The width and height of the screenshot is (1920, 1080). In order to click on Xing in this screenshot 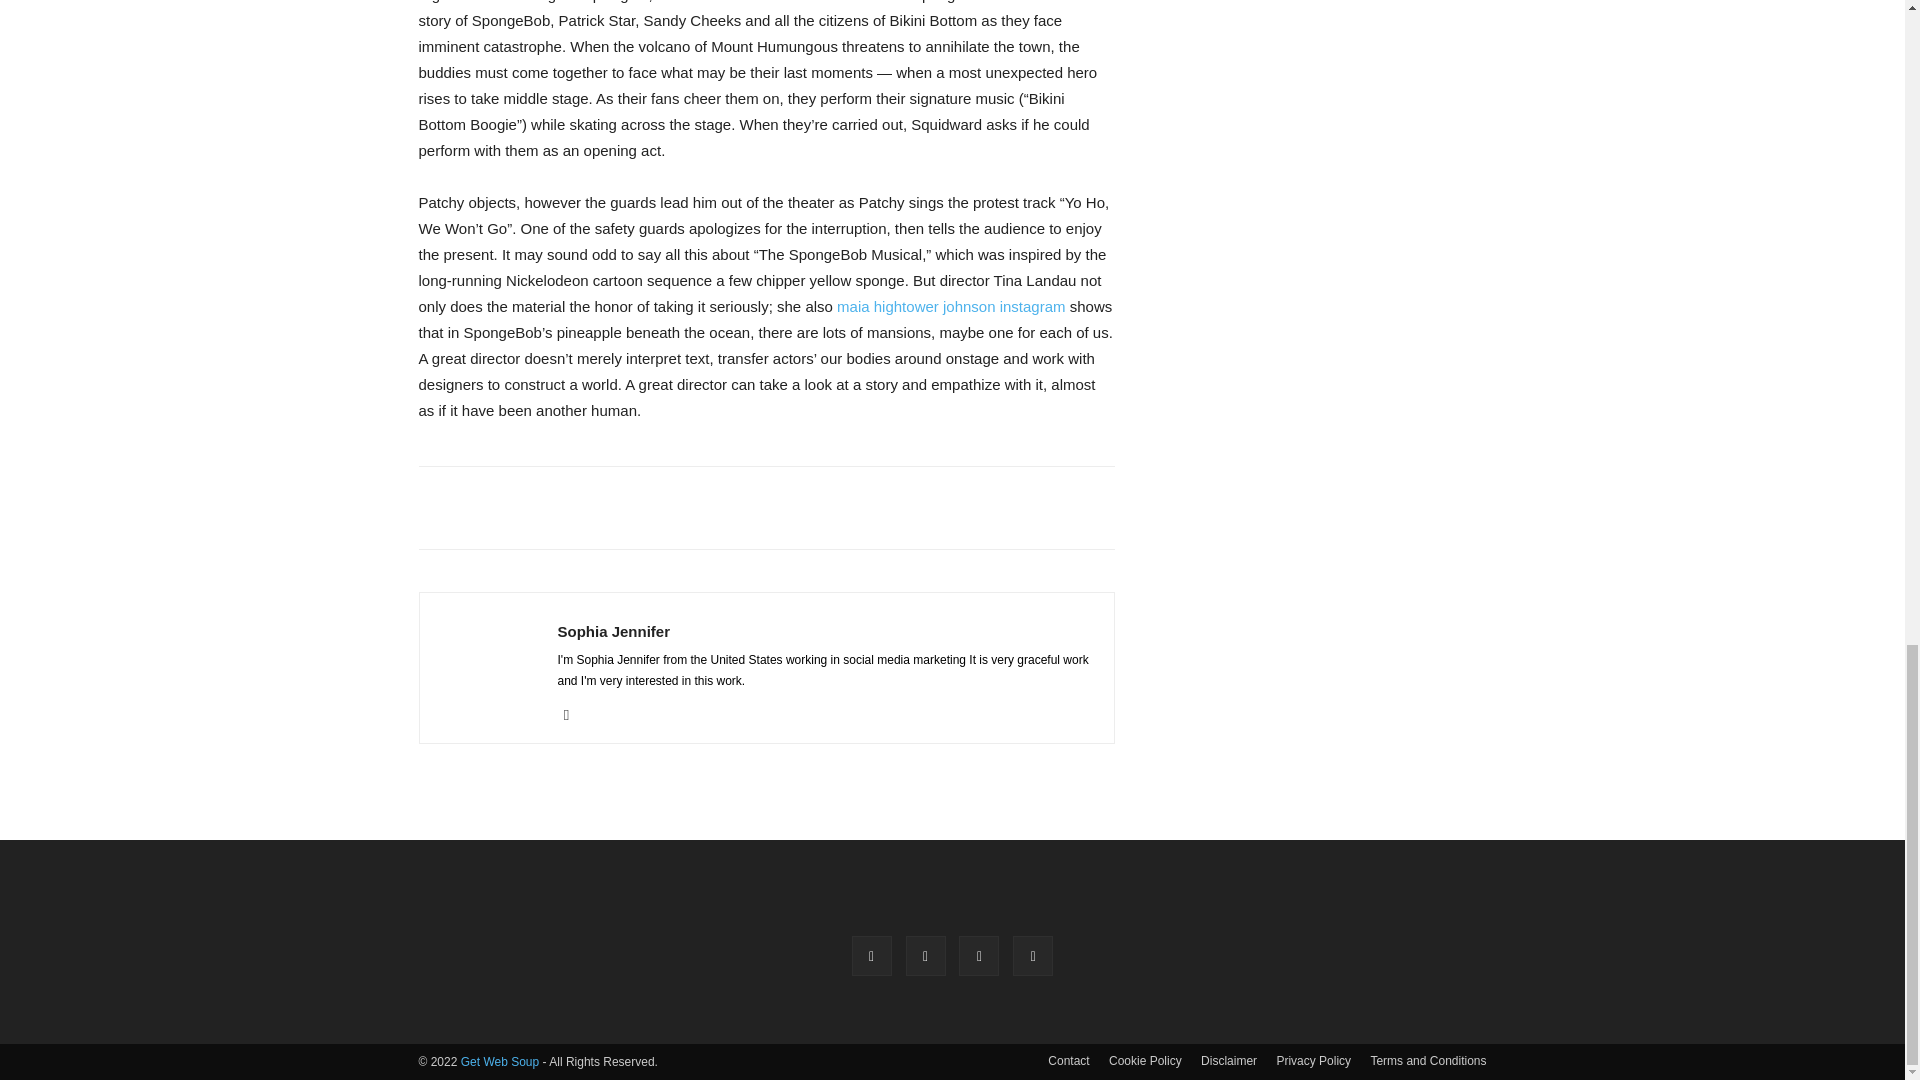, I will do `click(574, 714)`.